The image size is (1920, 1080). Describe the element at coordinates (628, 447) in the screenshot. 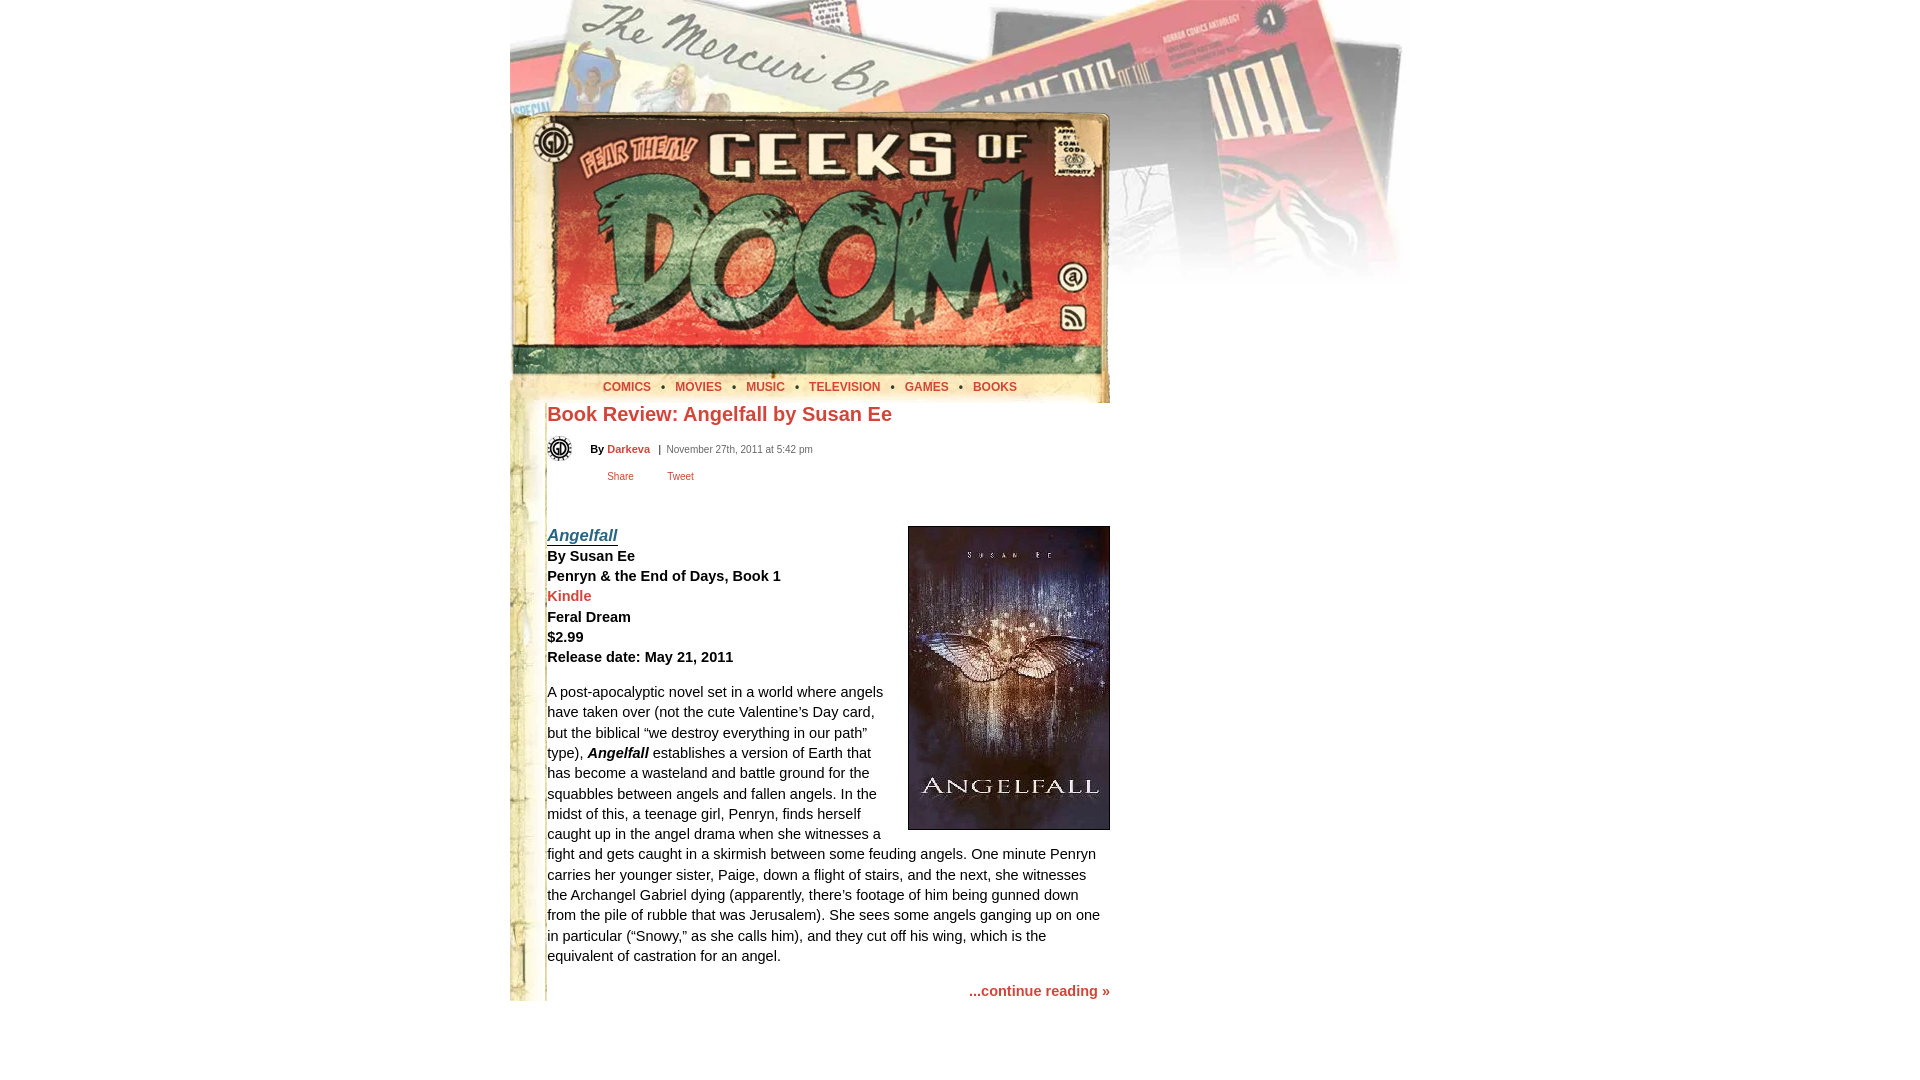

I see `View Darkeva's profile` at that location.